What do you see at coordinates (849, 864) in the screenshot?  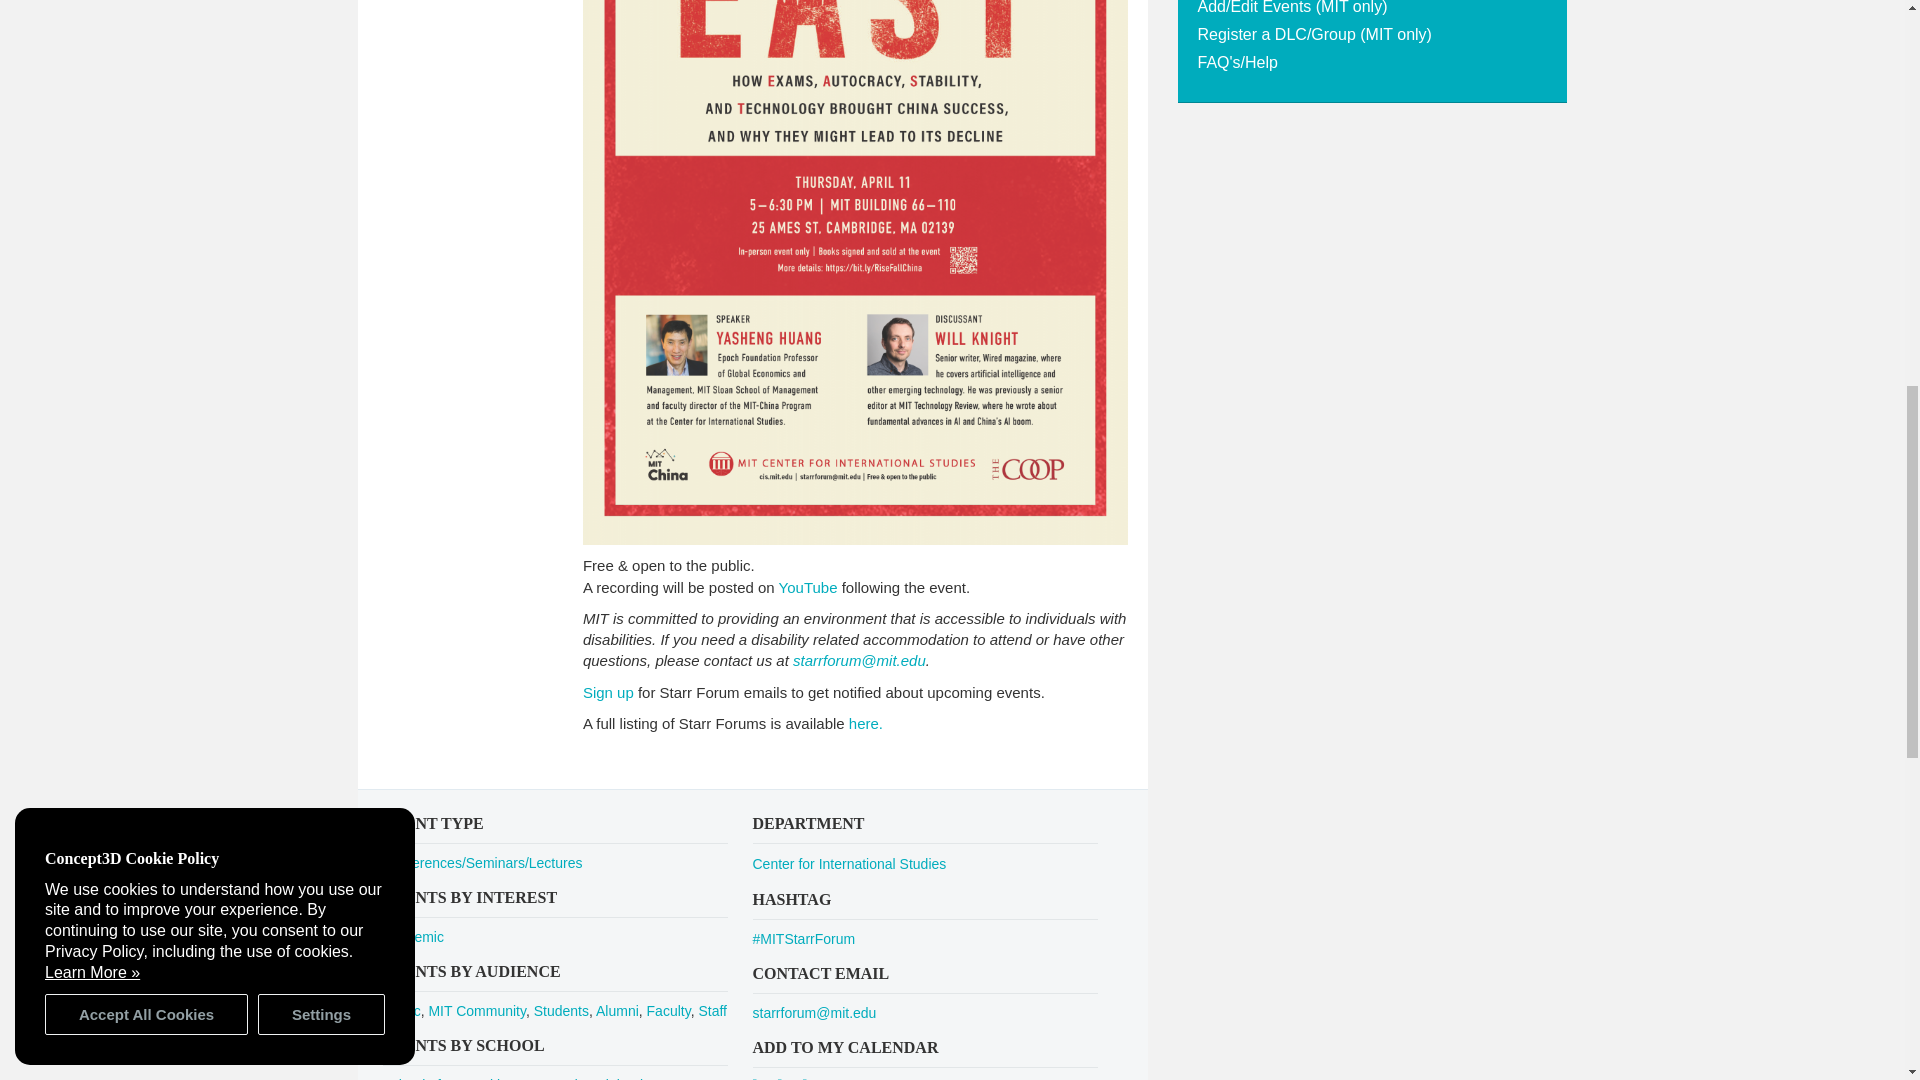 I see `Center for International Studies` at bounding box center [849, 864].